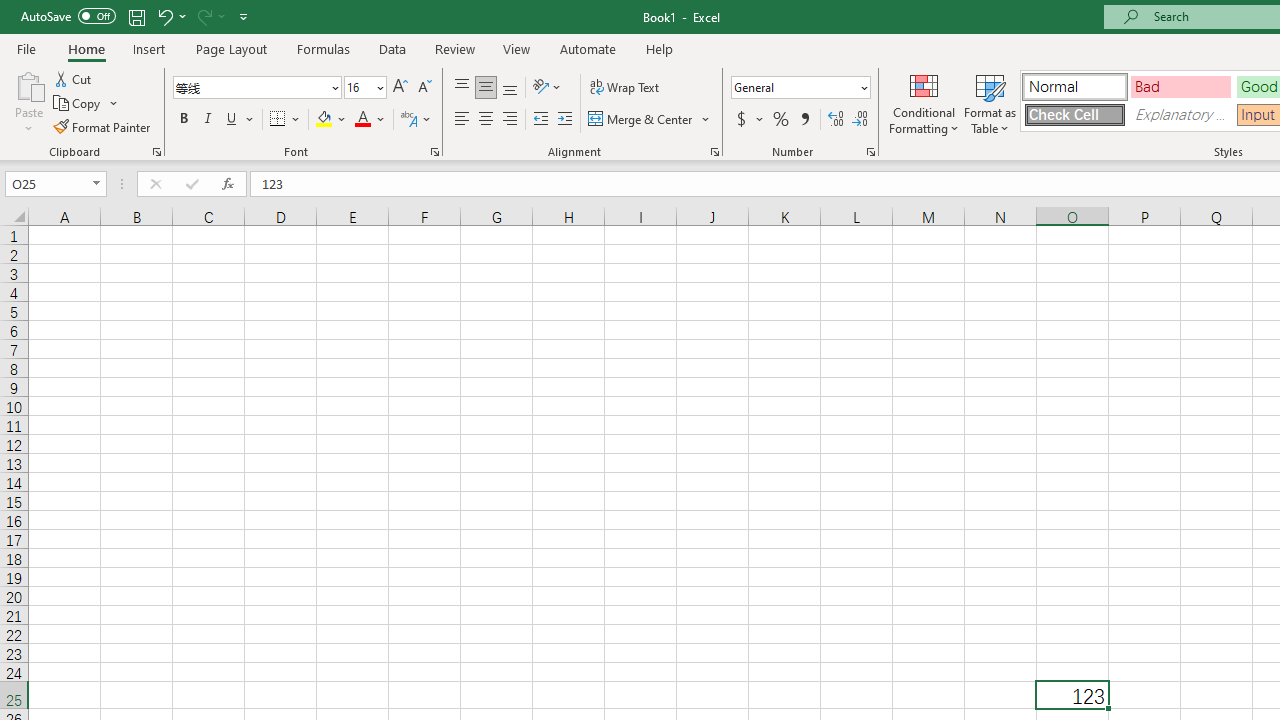 This screenshot has height=720, width=1280. What do you see at coordinates (1074, 114) in the screenshot?
I see `Check Cell` at bounding box center [1074, 114].